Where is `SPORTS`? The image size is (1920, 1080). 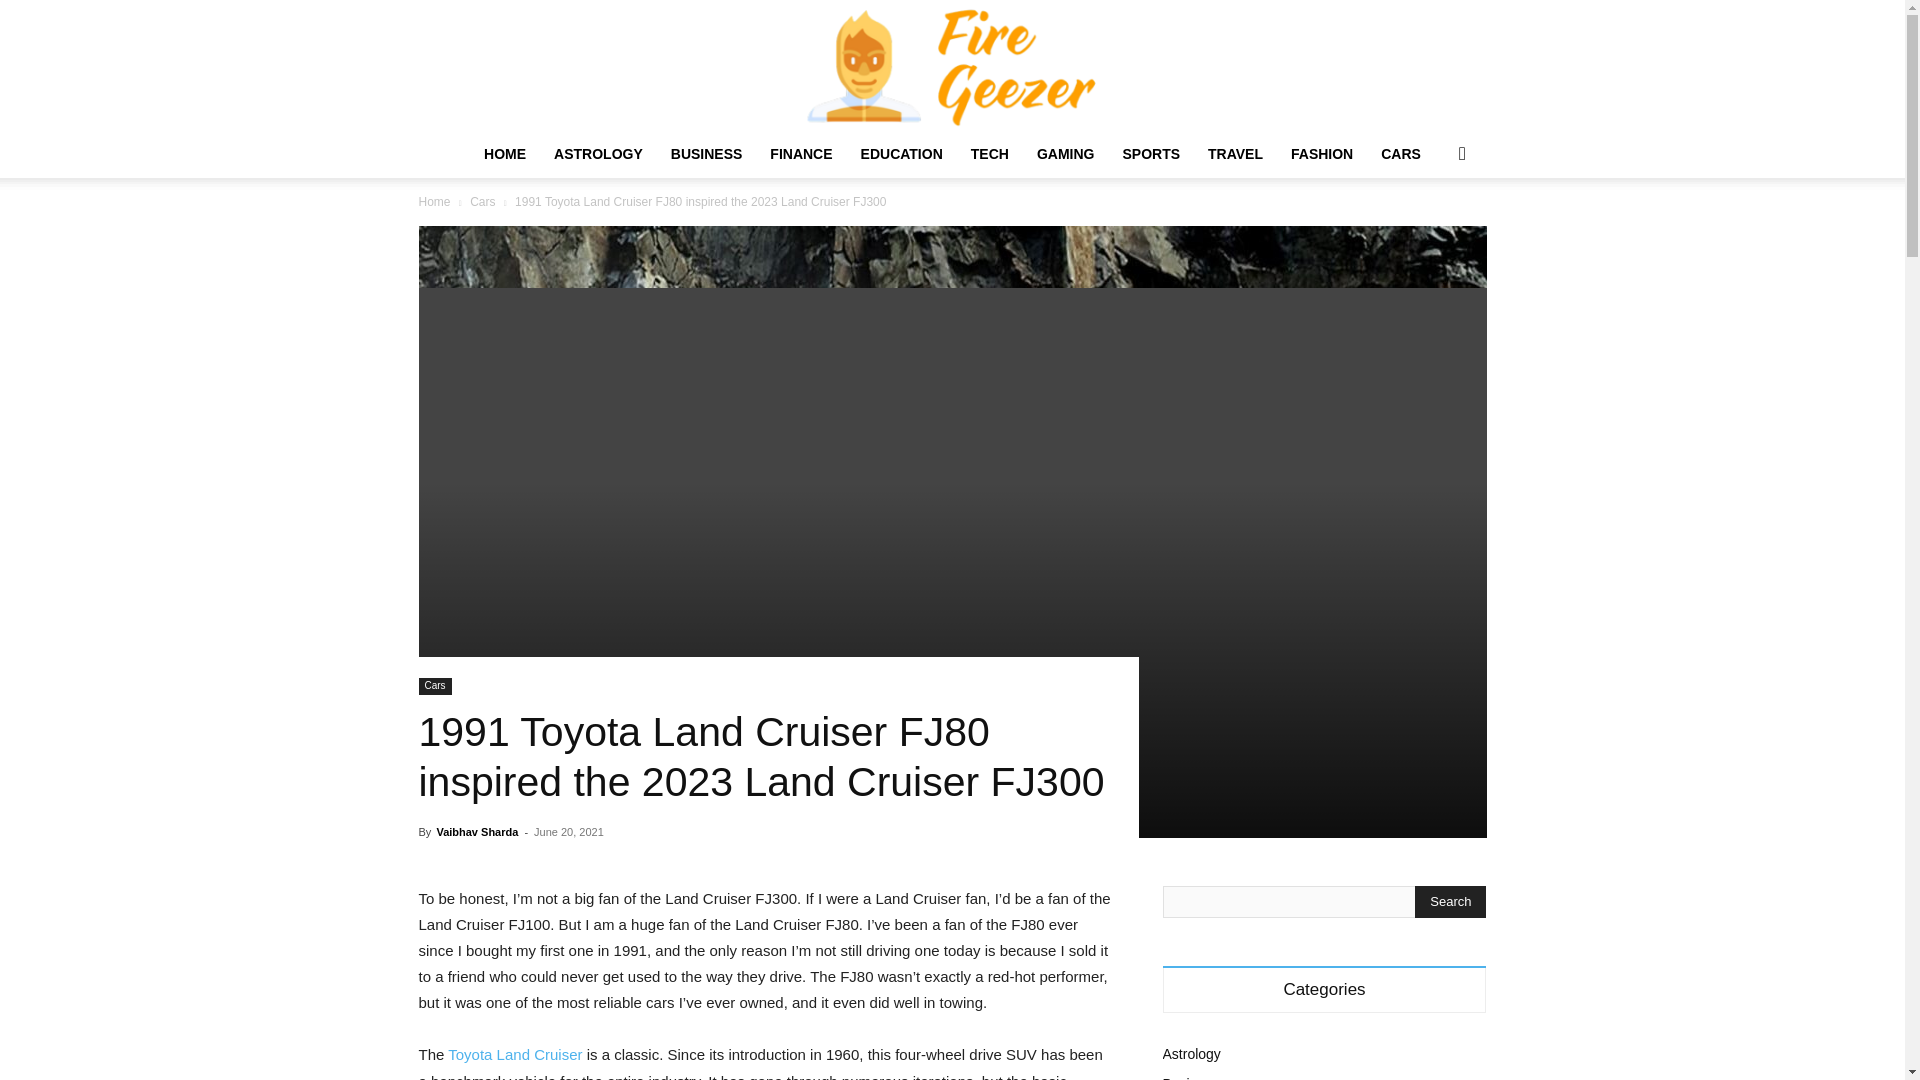
SPORTS is located at coordinates (1150, 154).